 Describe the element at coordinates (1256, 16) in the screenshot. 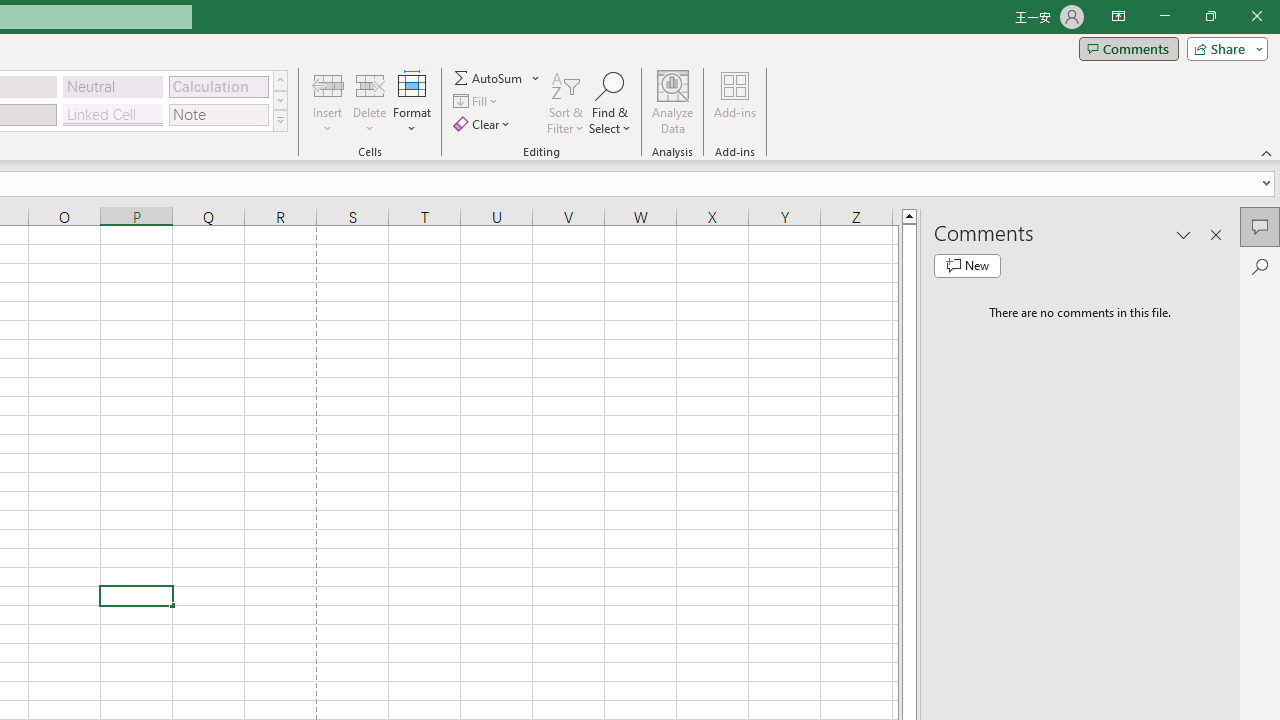

I see `Close` at that location.